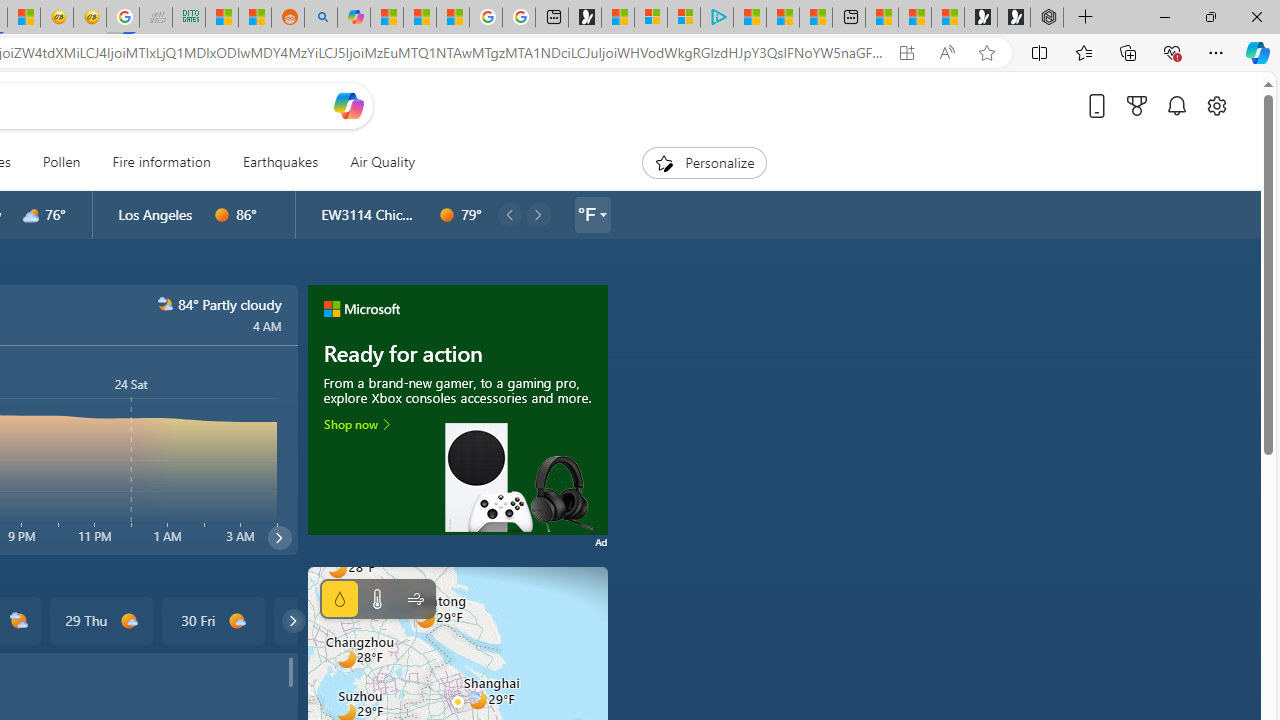  Describe the element at coordinates (214, 620) in the screenshot. I see `30 Fri d1000` at that location.